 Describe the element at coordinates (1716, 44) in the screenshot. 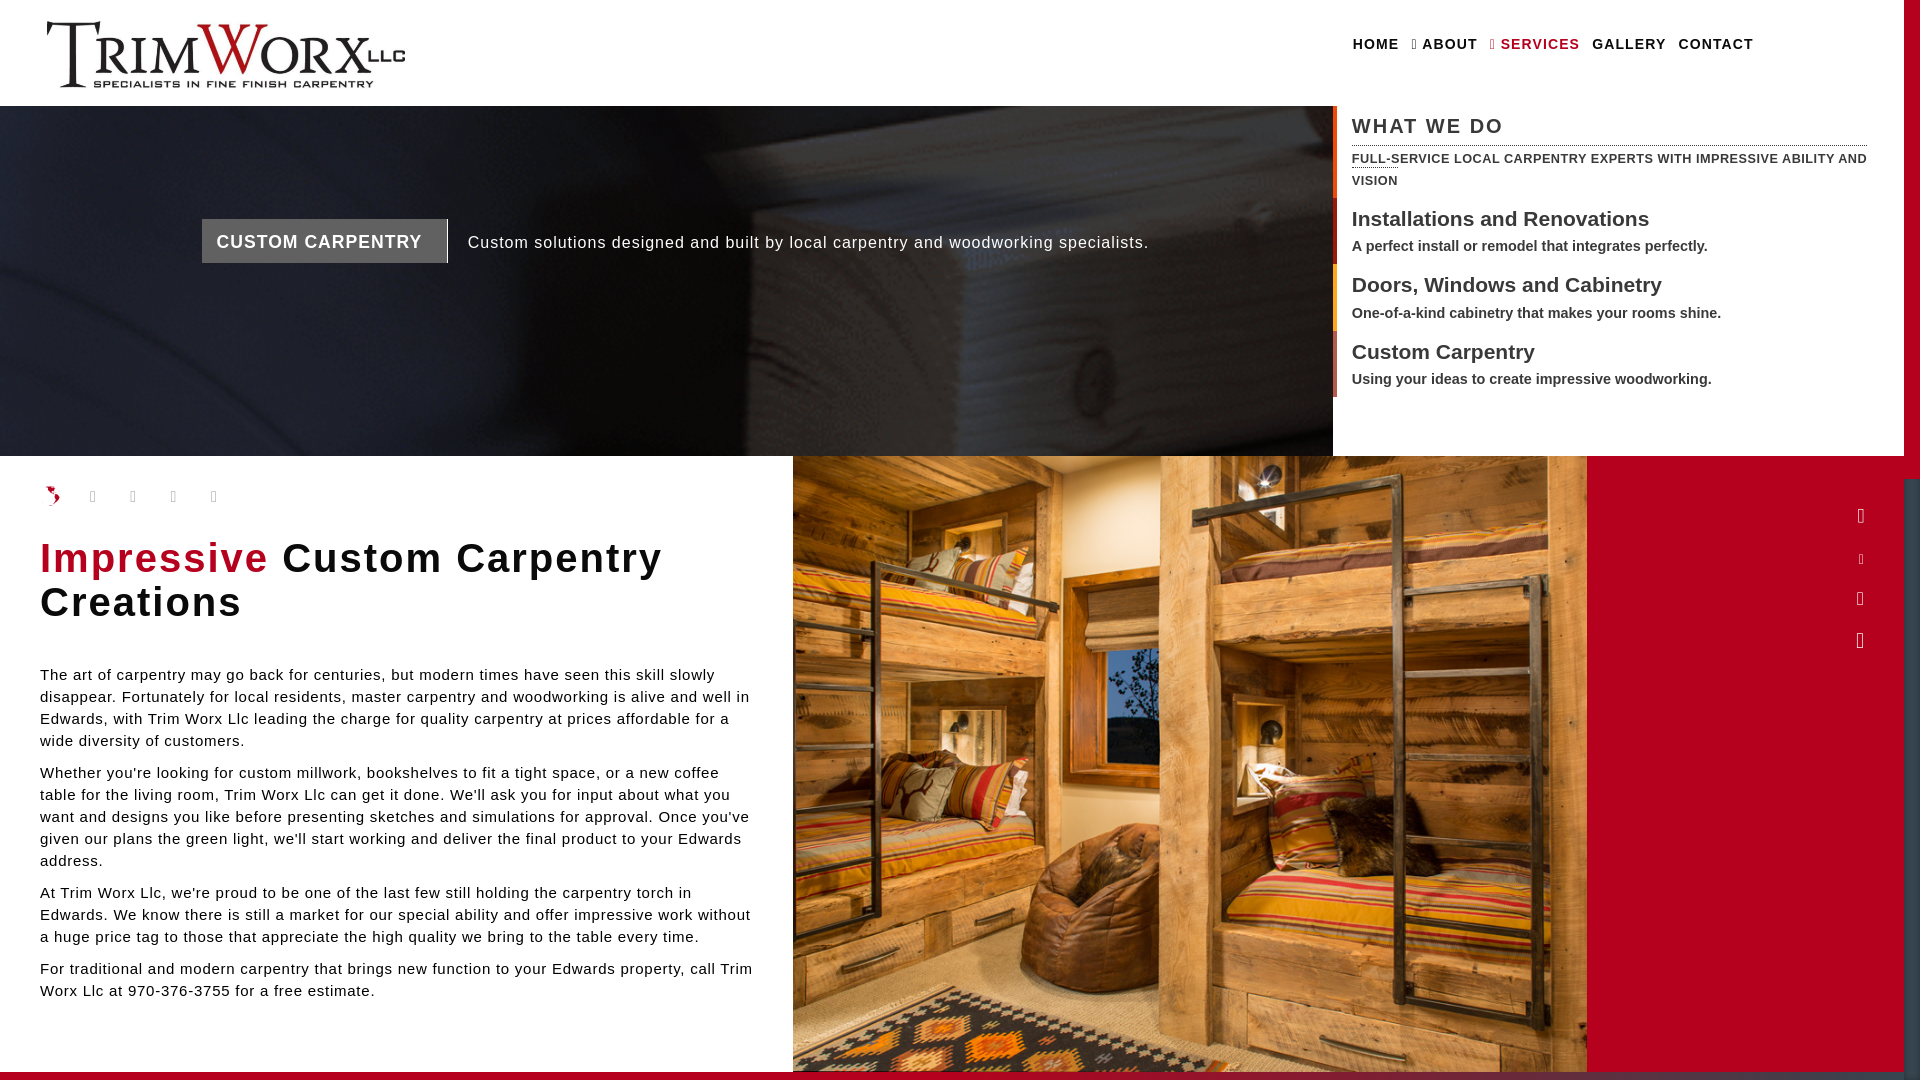

I see `CONTACT` at that location.